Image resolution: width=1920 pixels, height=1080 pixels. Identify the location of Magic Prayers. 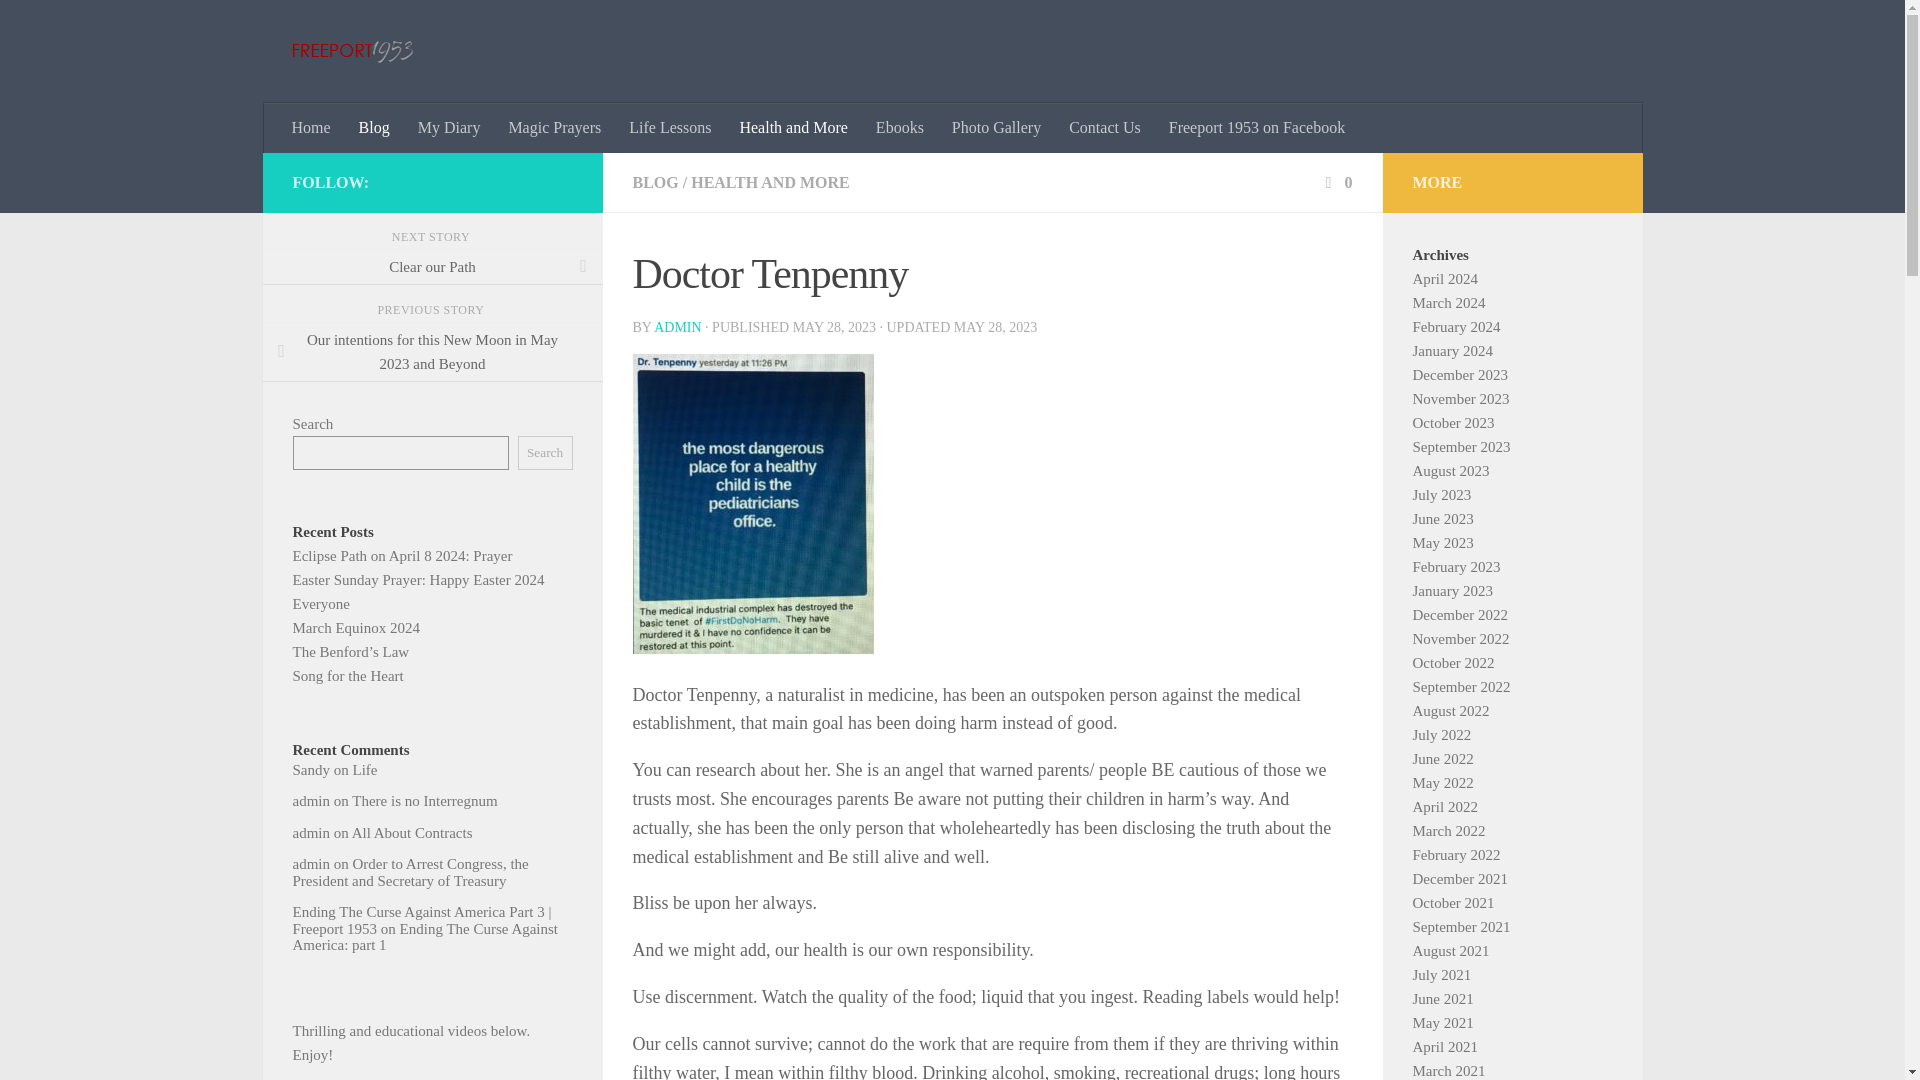
(554, 128).